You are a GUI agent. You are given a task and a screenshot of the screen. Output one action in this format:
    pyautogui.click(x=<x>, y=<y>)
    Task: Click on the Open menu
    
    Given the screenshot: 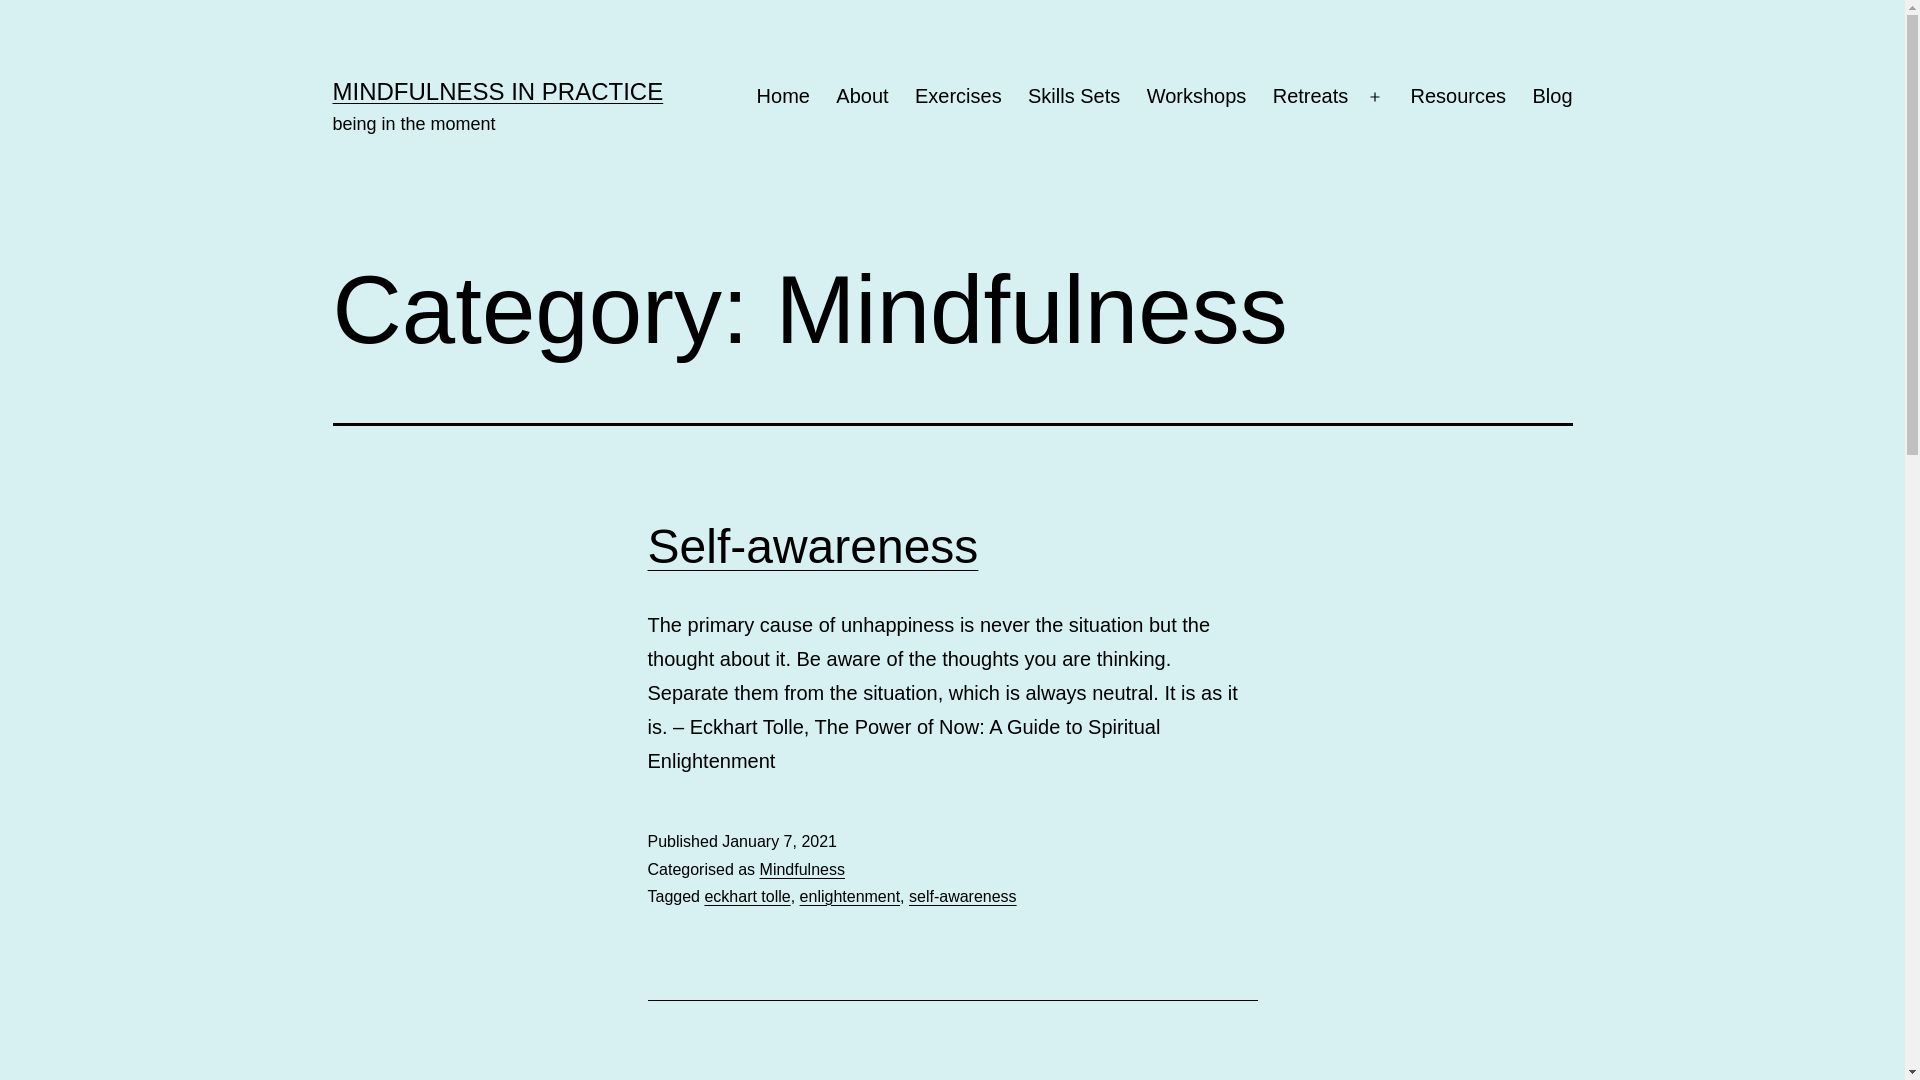 What is the action you would take?
    pyautogui.click(x=1375, y=97)
    